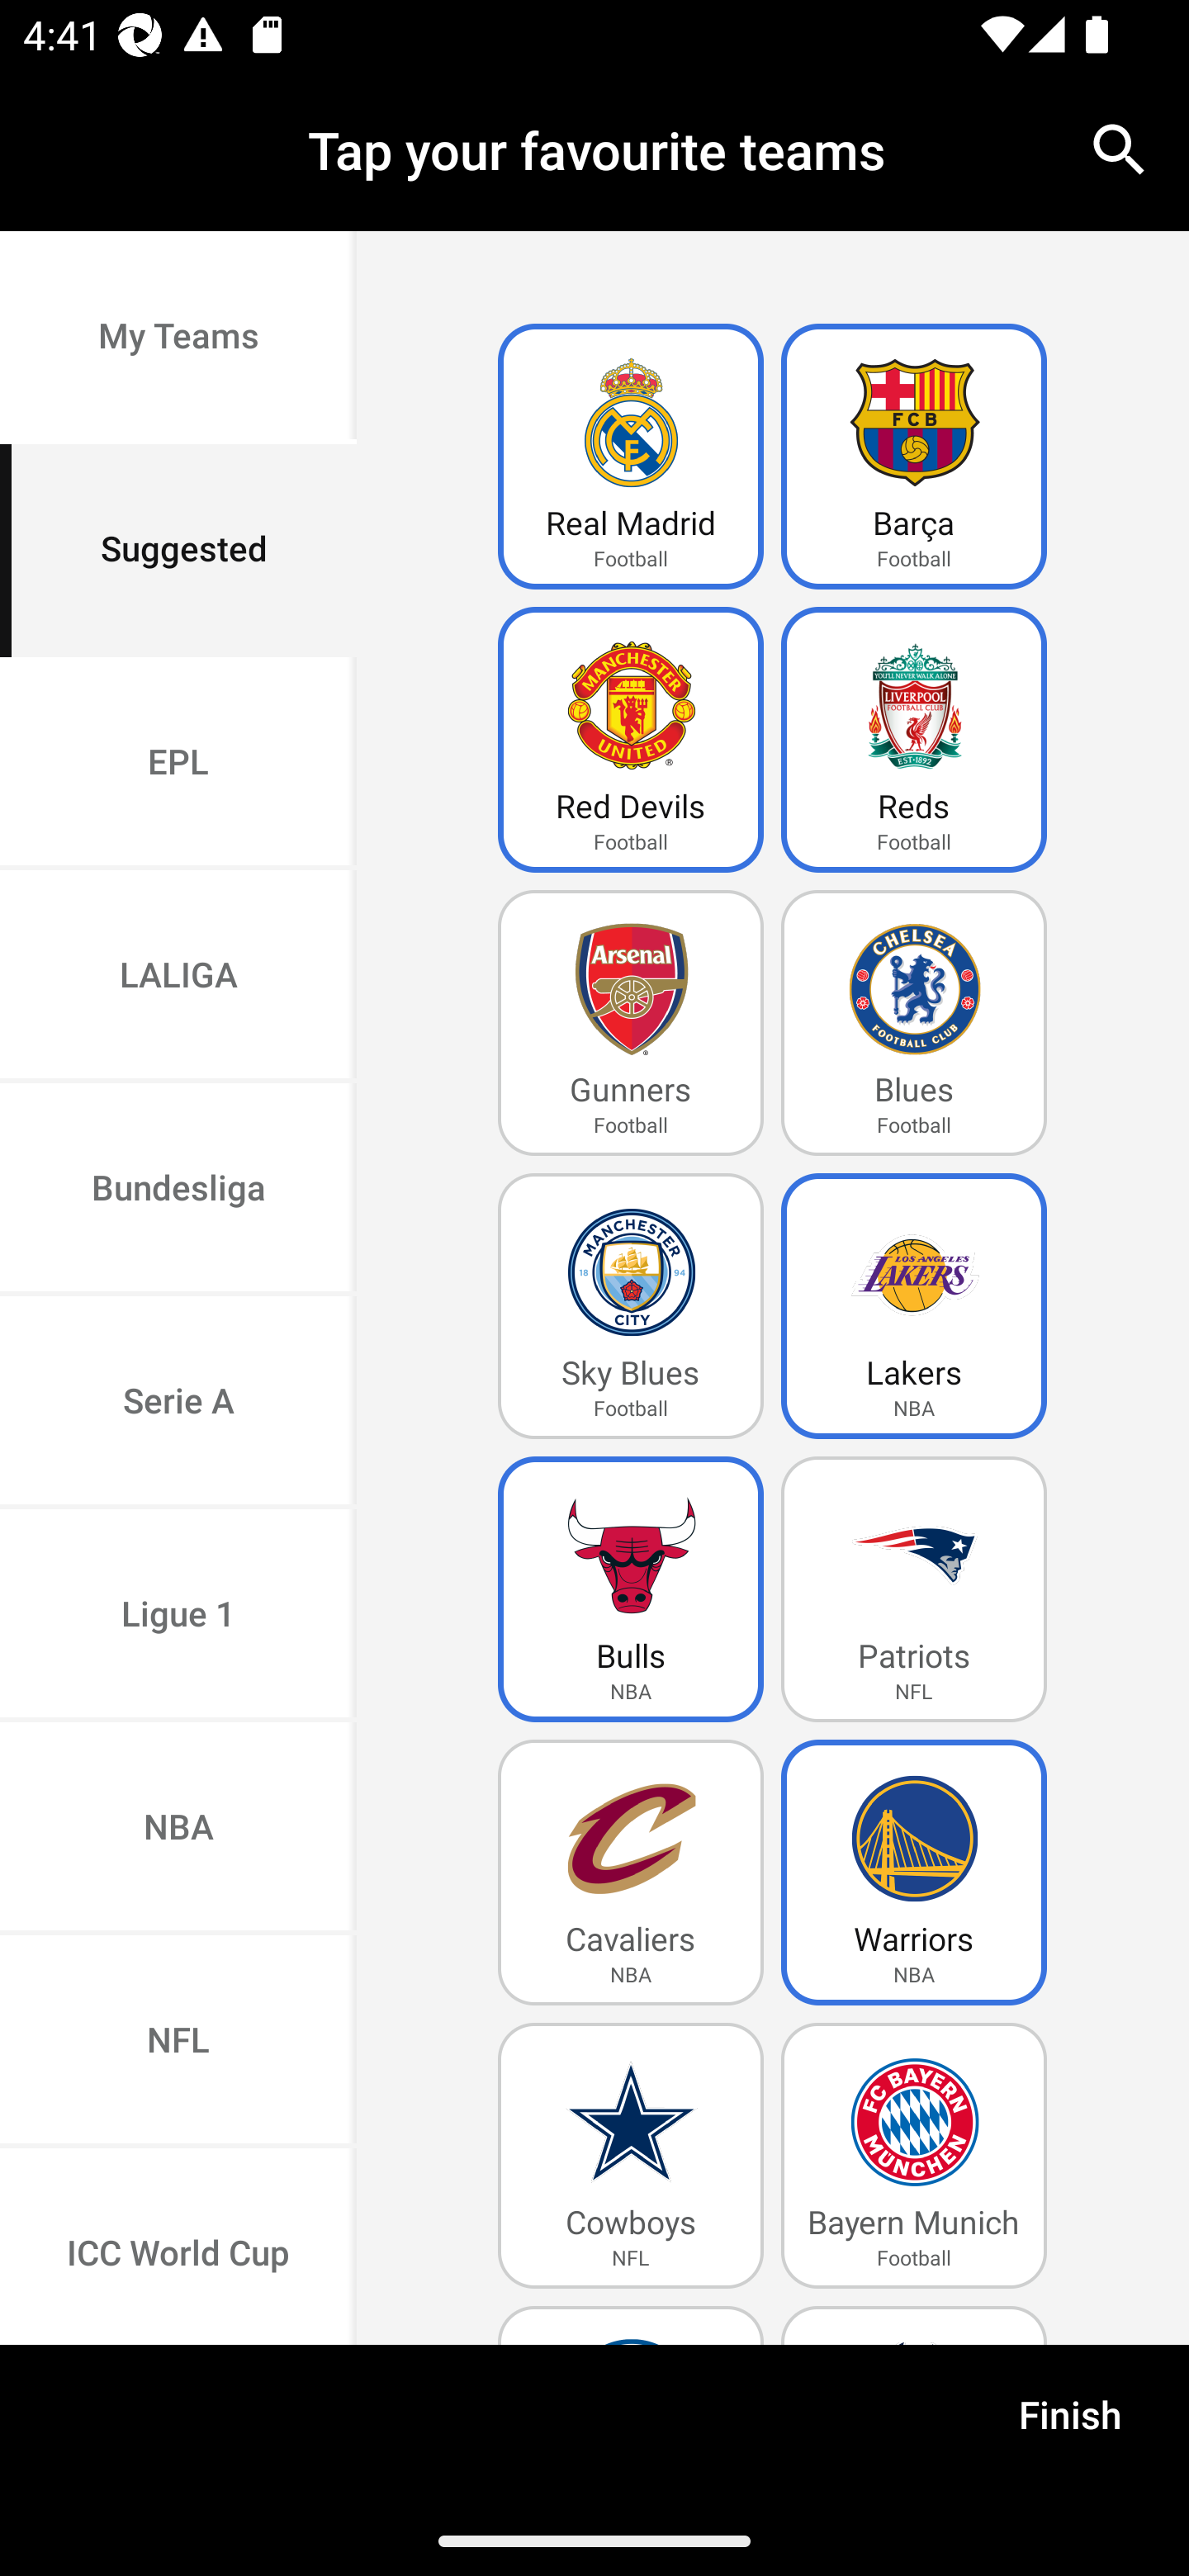 The height and width of the screenshot is (2576, 1189). Describe the element at coordinates (178, 1617) in the screenshot. I see `Ligue 1` at that location.